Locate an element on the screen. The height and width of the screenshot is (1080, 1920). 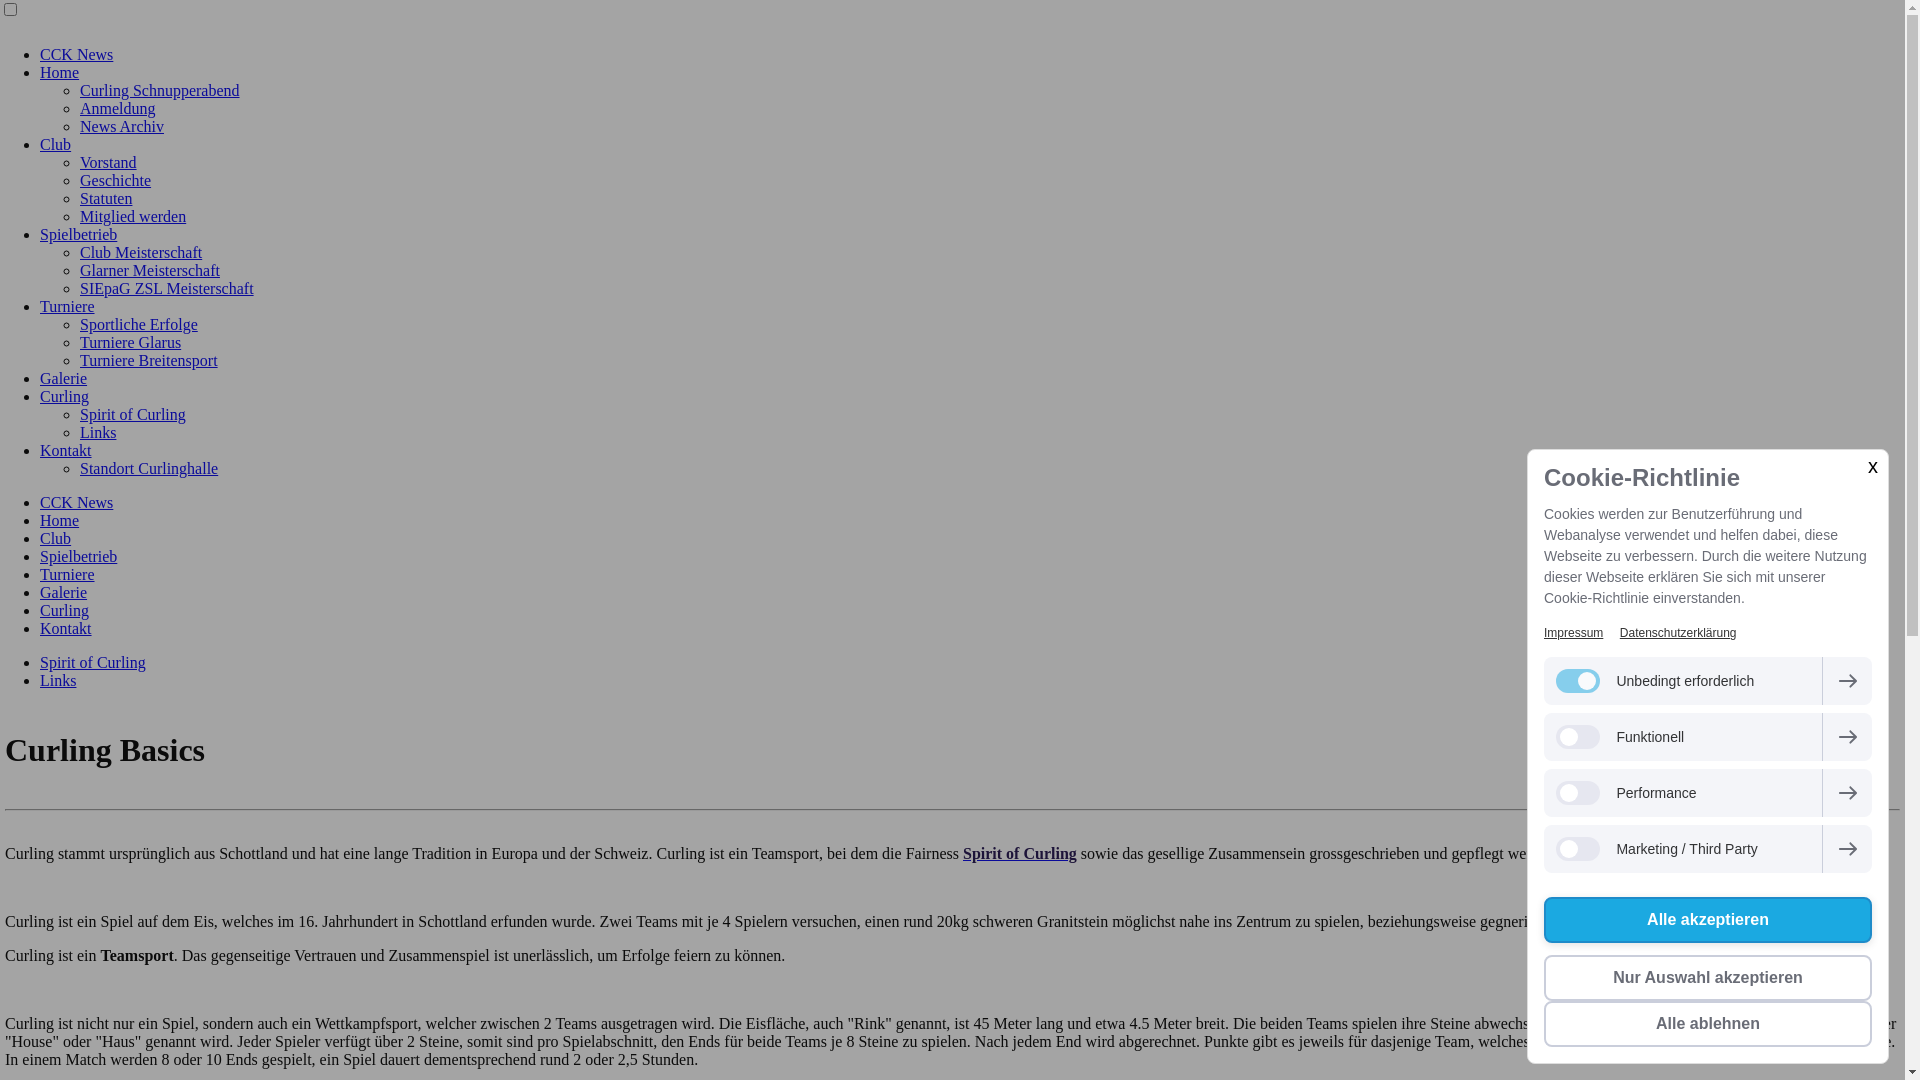
Vorstand is located at coordinates (108, 162).